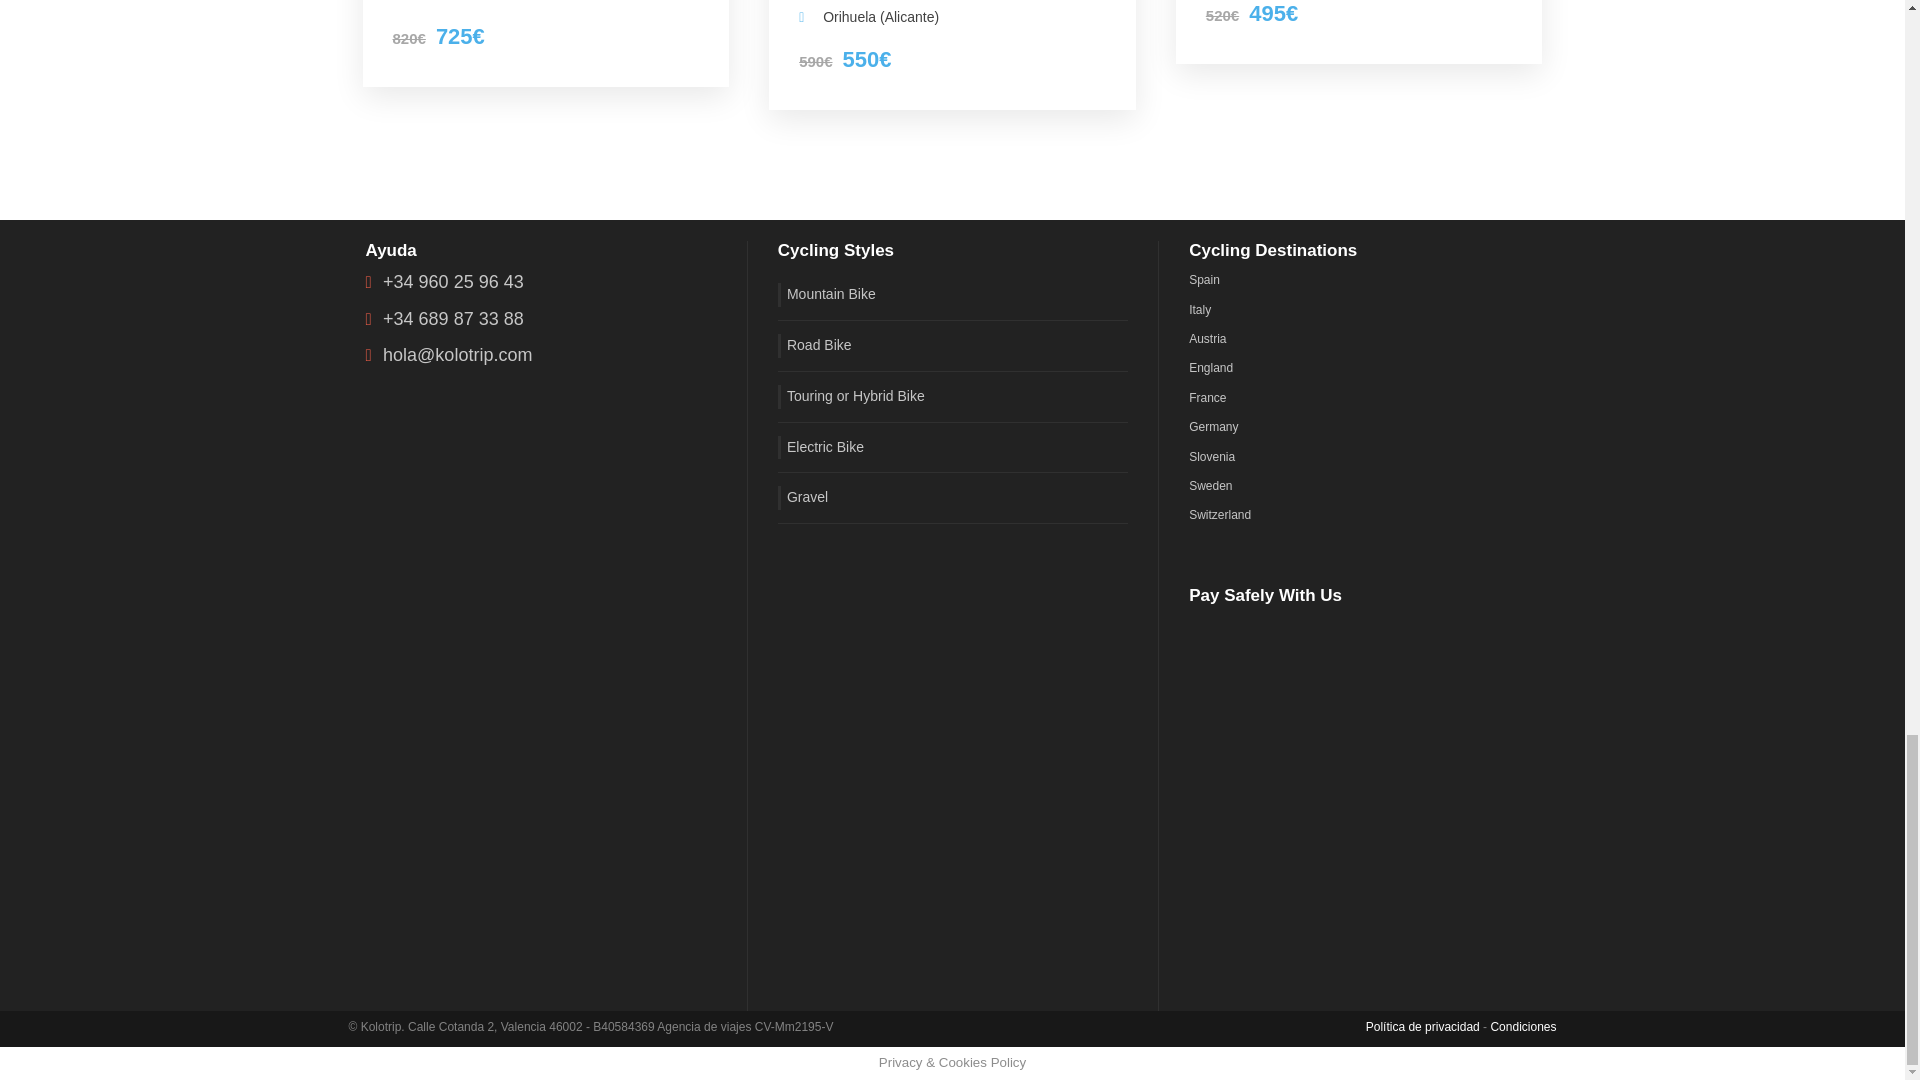 The height and width of the screenshot is (1080, 1920). Describe the element at coordinates (1207, 338) in the screenshot. I see `Austria` at that location.